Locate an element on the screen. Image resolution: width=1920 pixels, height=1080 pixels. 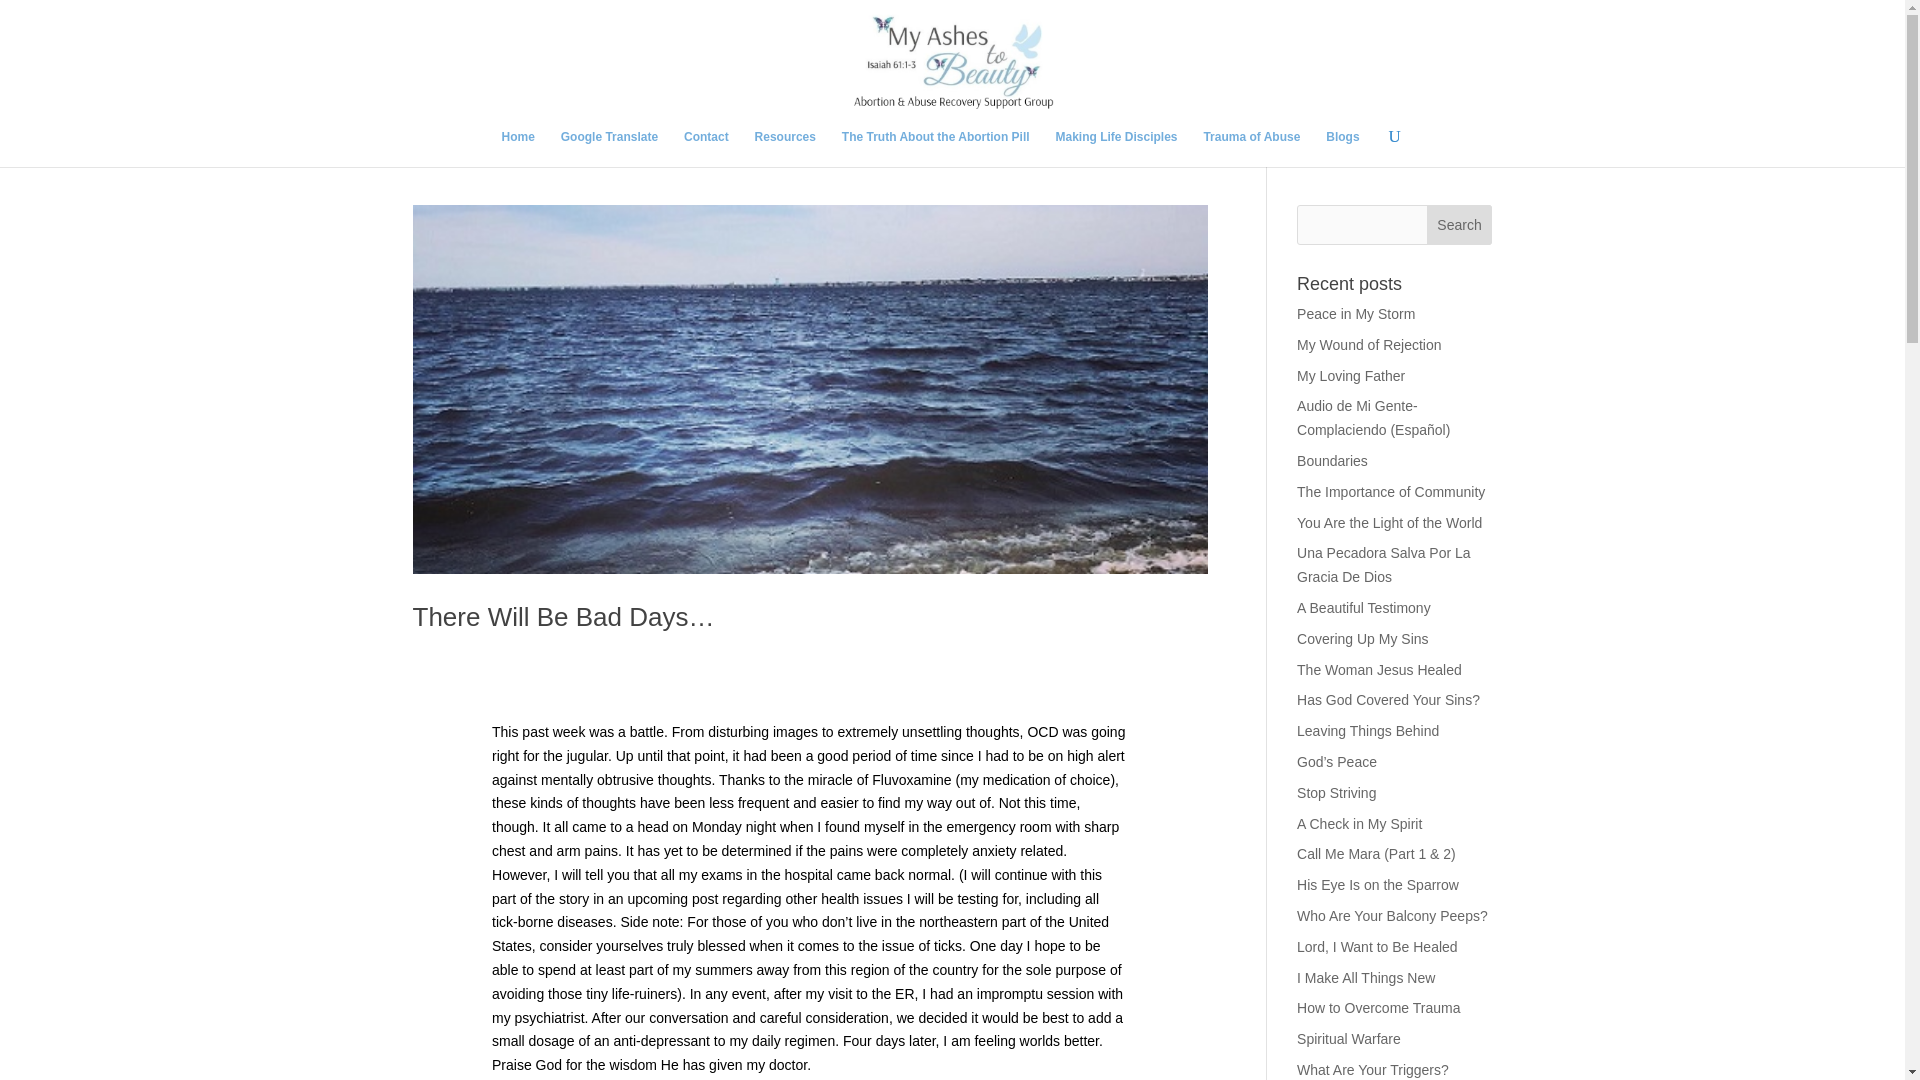
Who Are Your Balcony Peeps? is located at coordinates (1392, 916).